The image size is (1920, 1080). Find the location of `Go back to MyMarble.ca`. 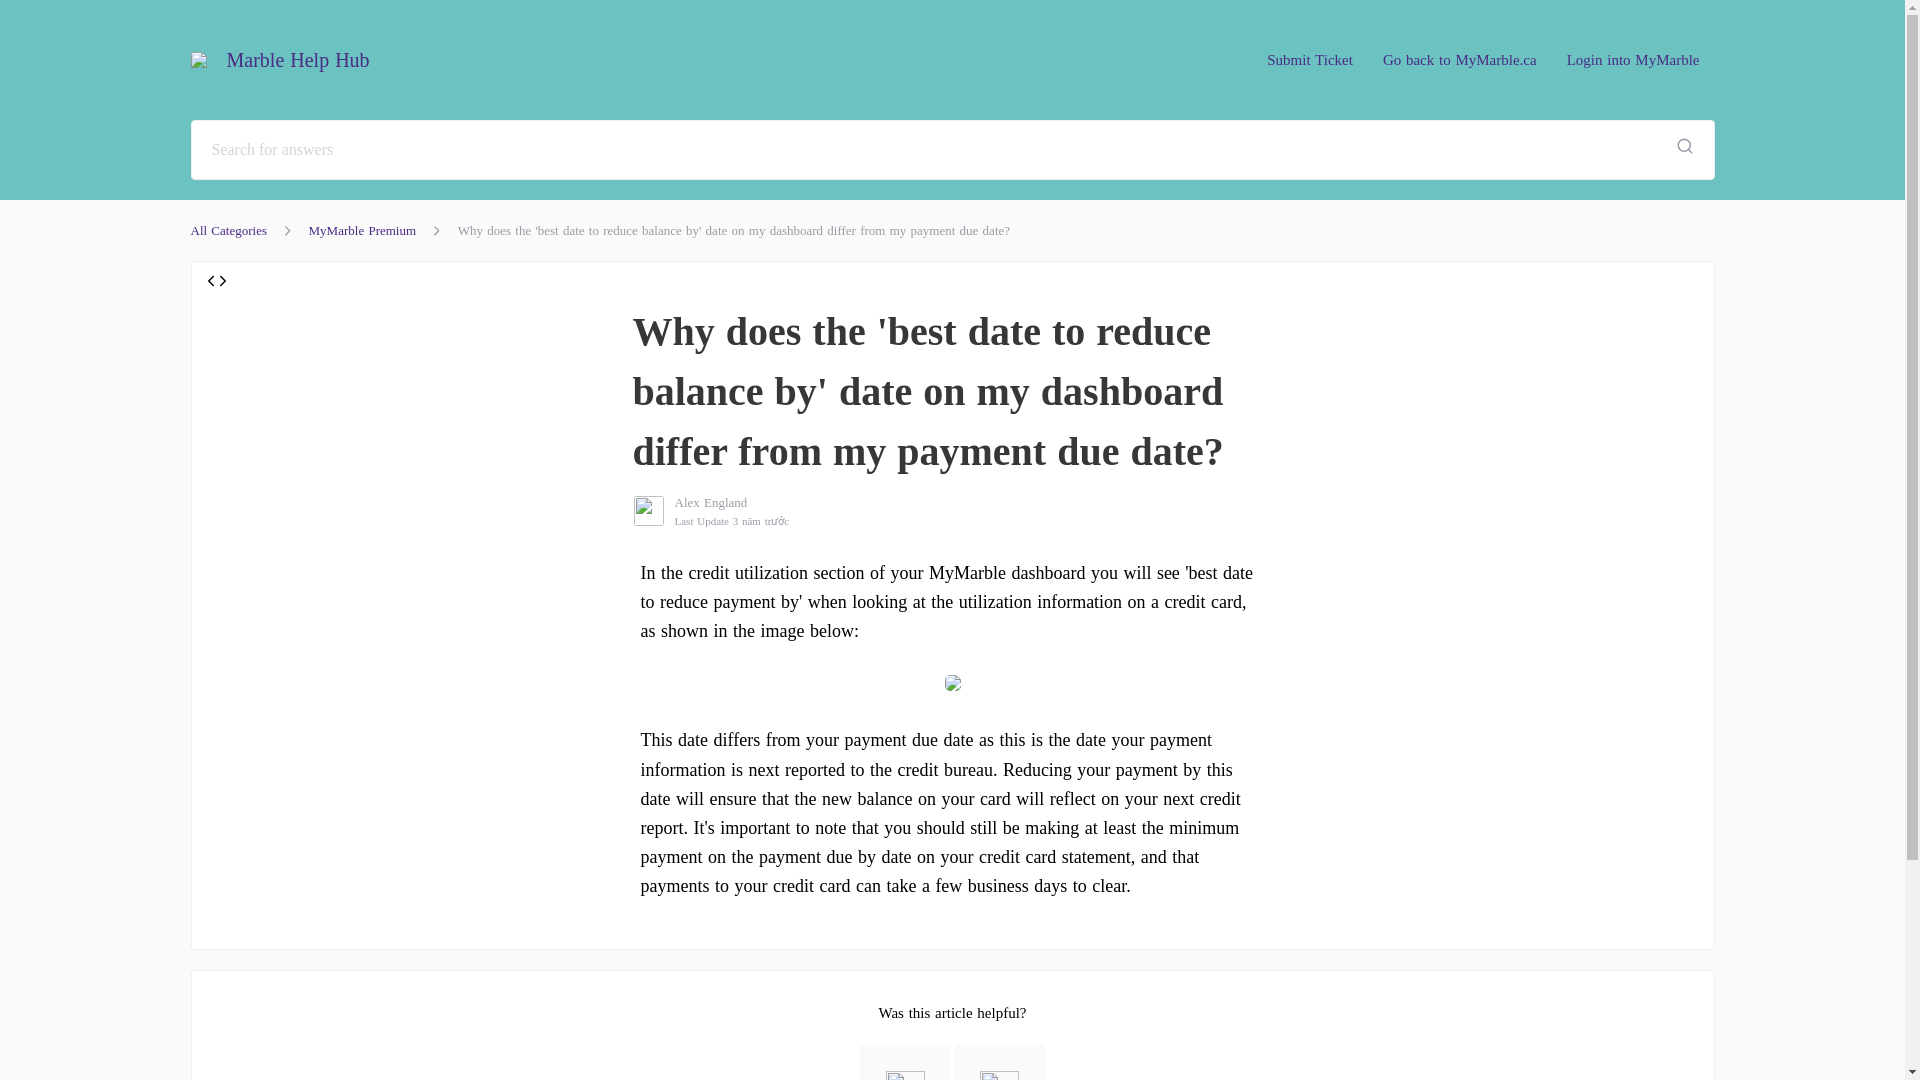

Go back to MyMarble.ca is located at coordinates (1459, 59).